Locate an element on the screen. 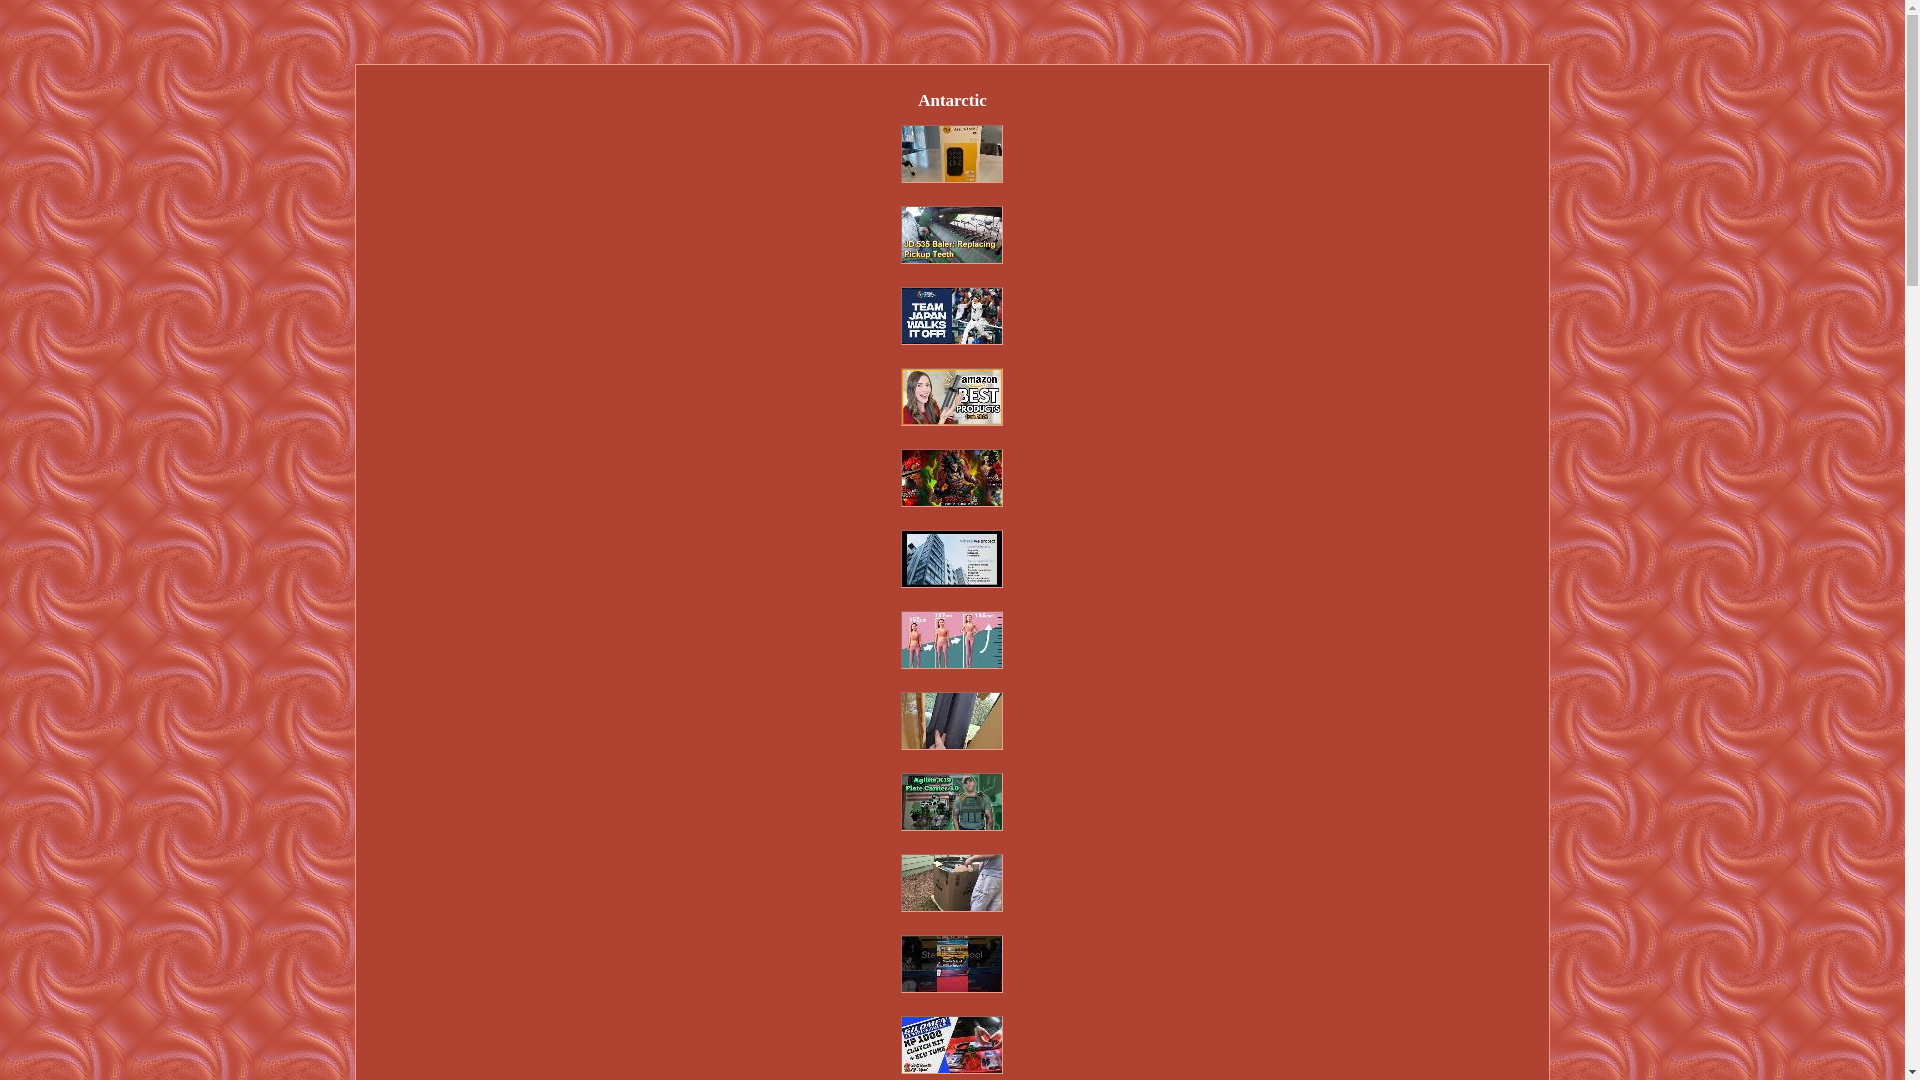 The image size is (1920, 1080). Most popular items is located at coordinates (952, 397).